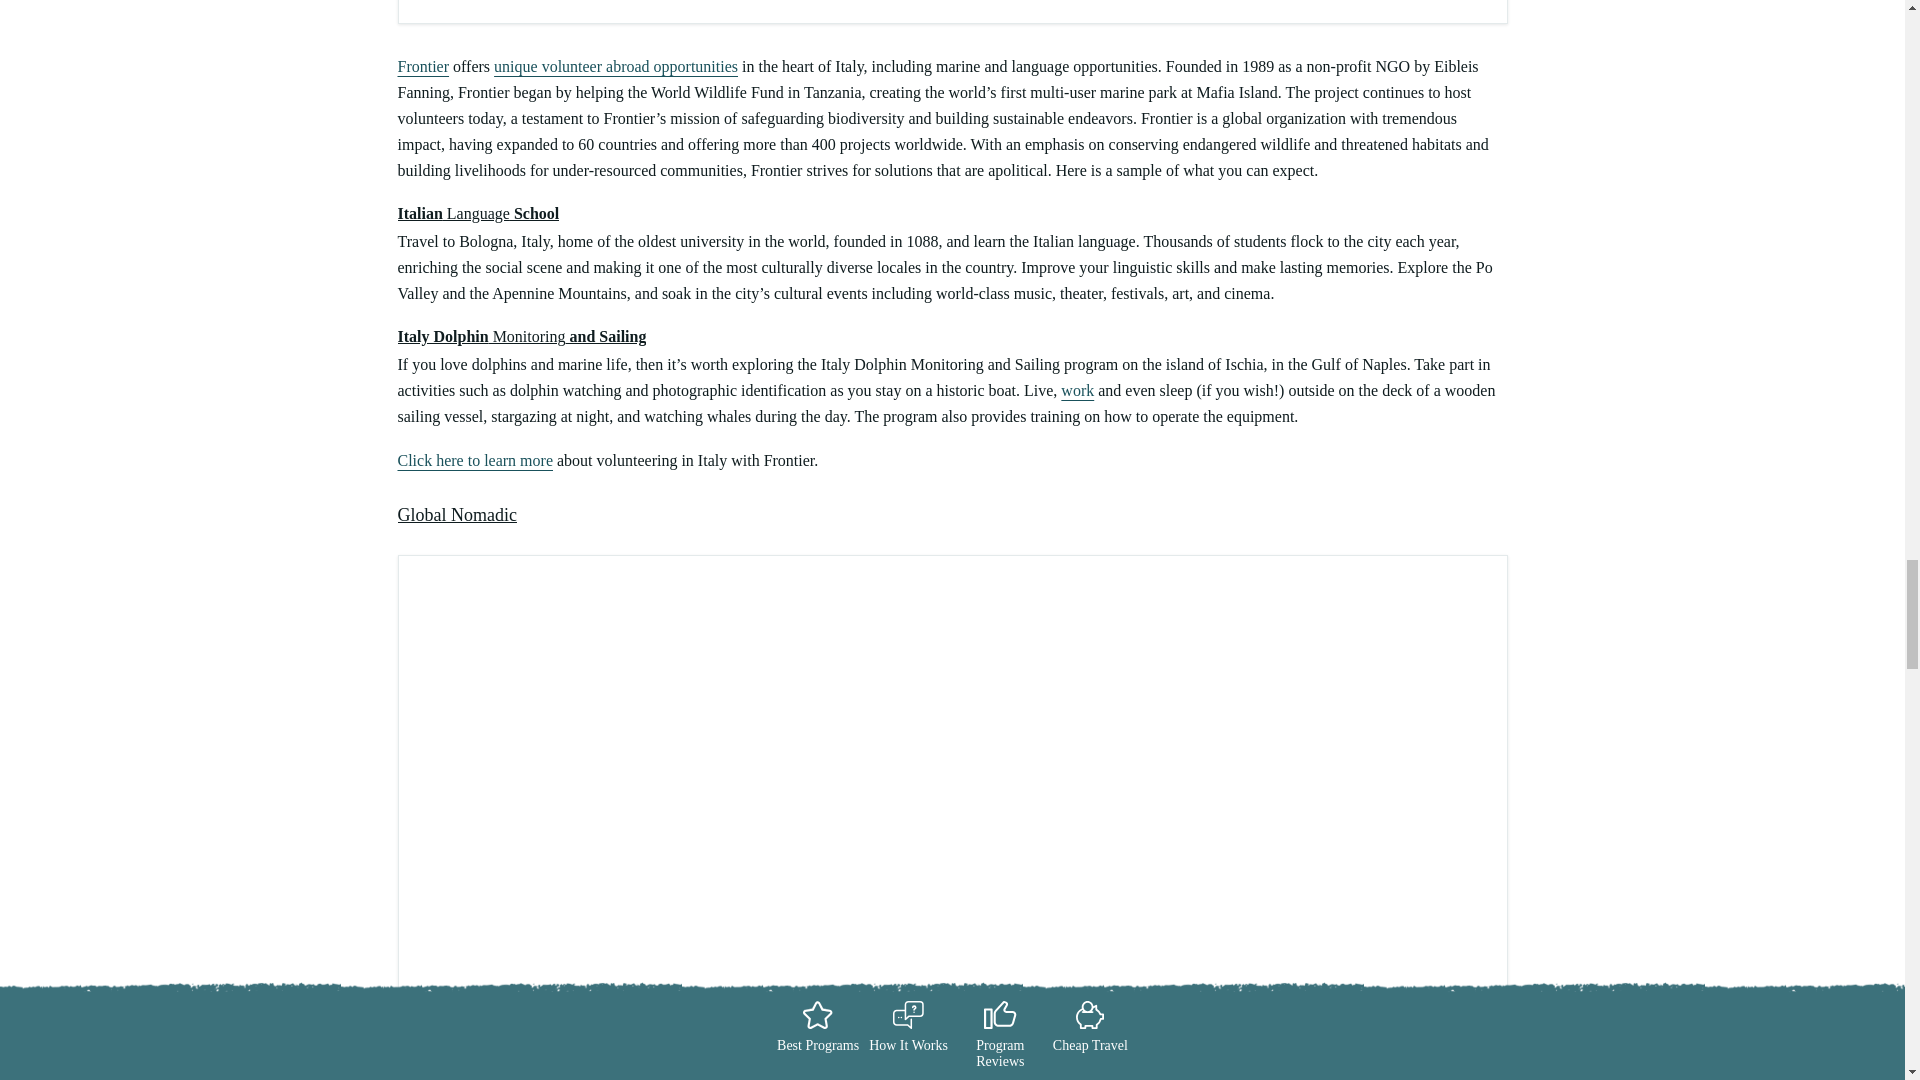 Image resolution: width=1920 pixels, height=1080 pixels. What do you see at coordinates (522, 336) in the screenshot?
I see `Italy Dolphin Monitoring and Sailing` at bounding box center [522, 336].